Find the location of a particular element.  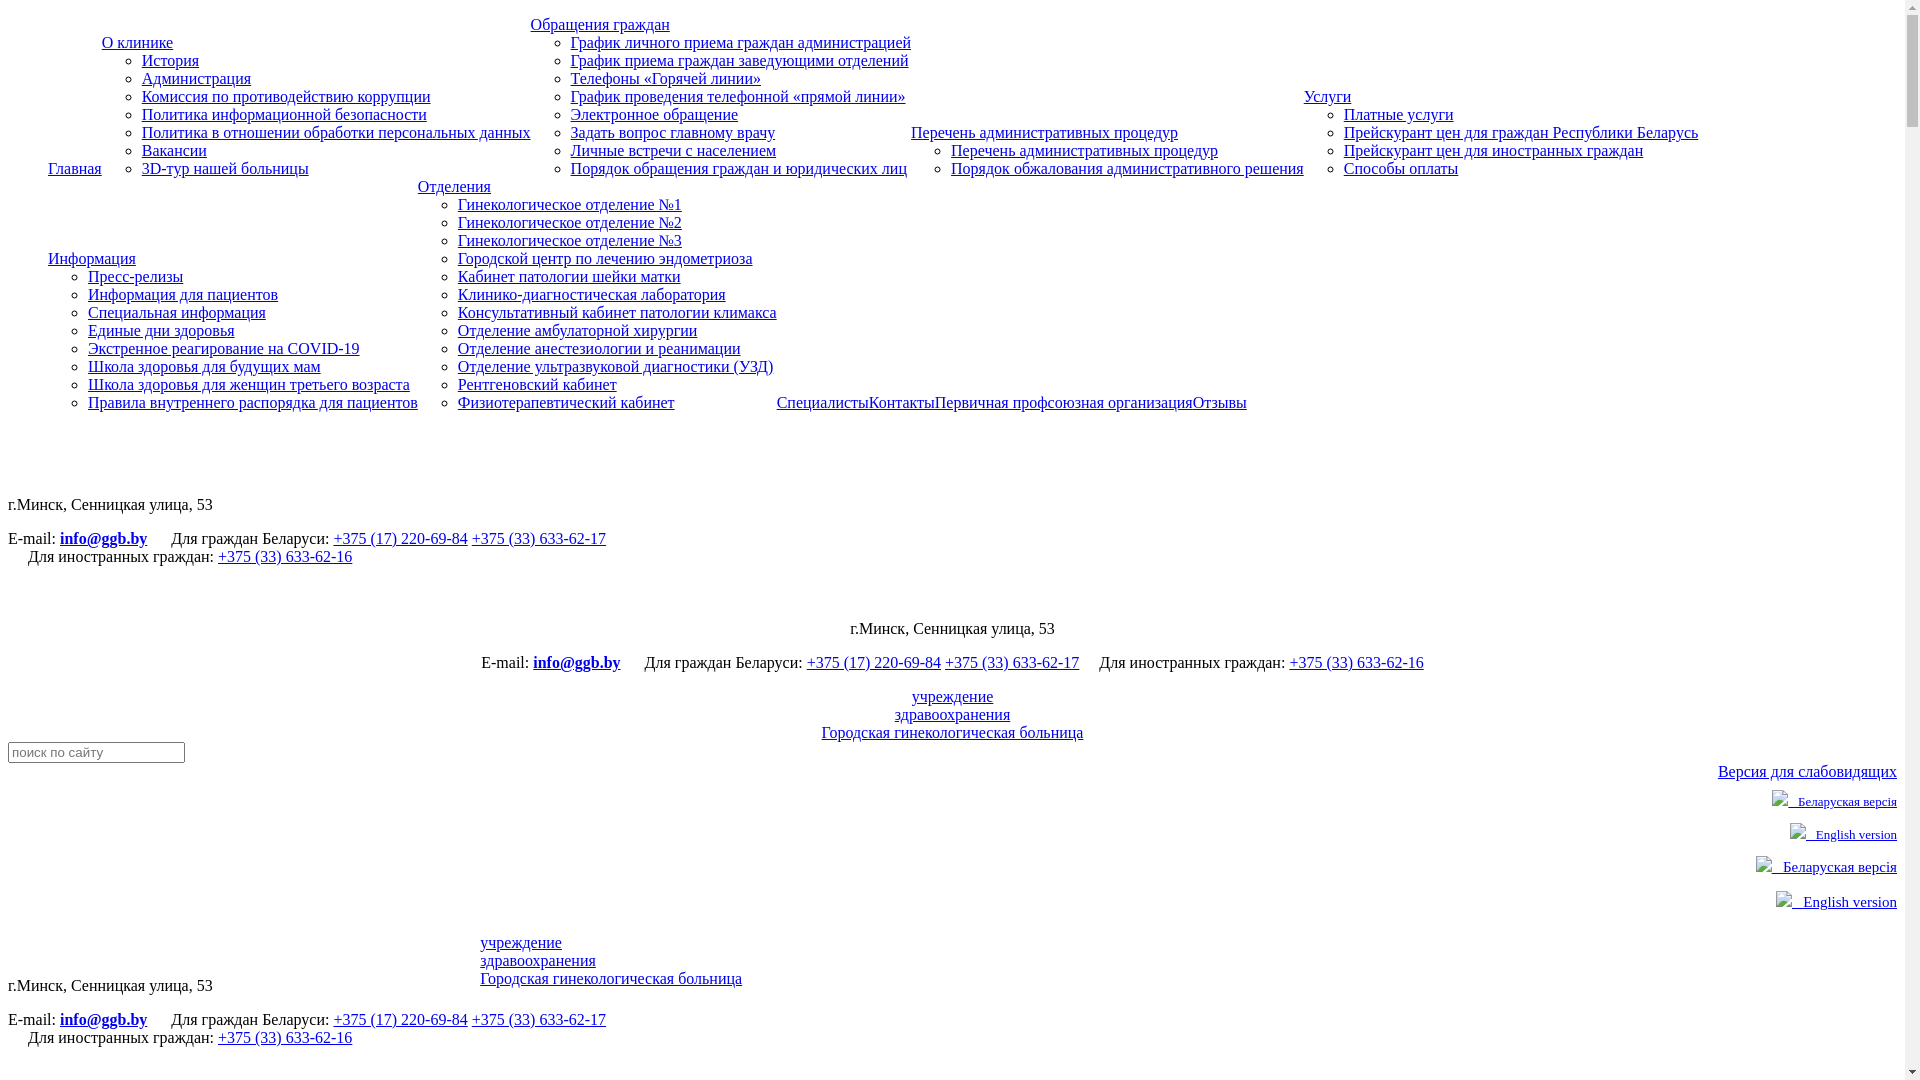

+375 (33) 633-62-16 is located at coordinates (285, 1038).